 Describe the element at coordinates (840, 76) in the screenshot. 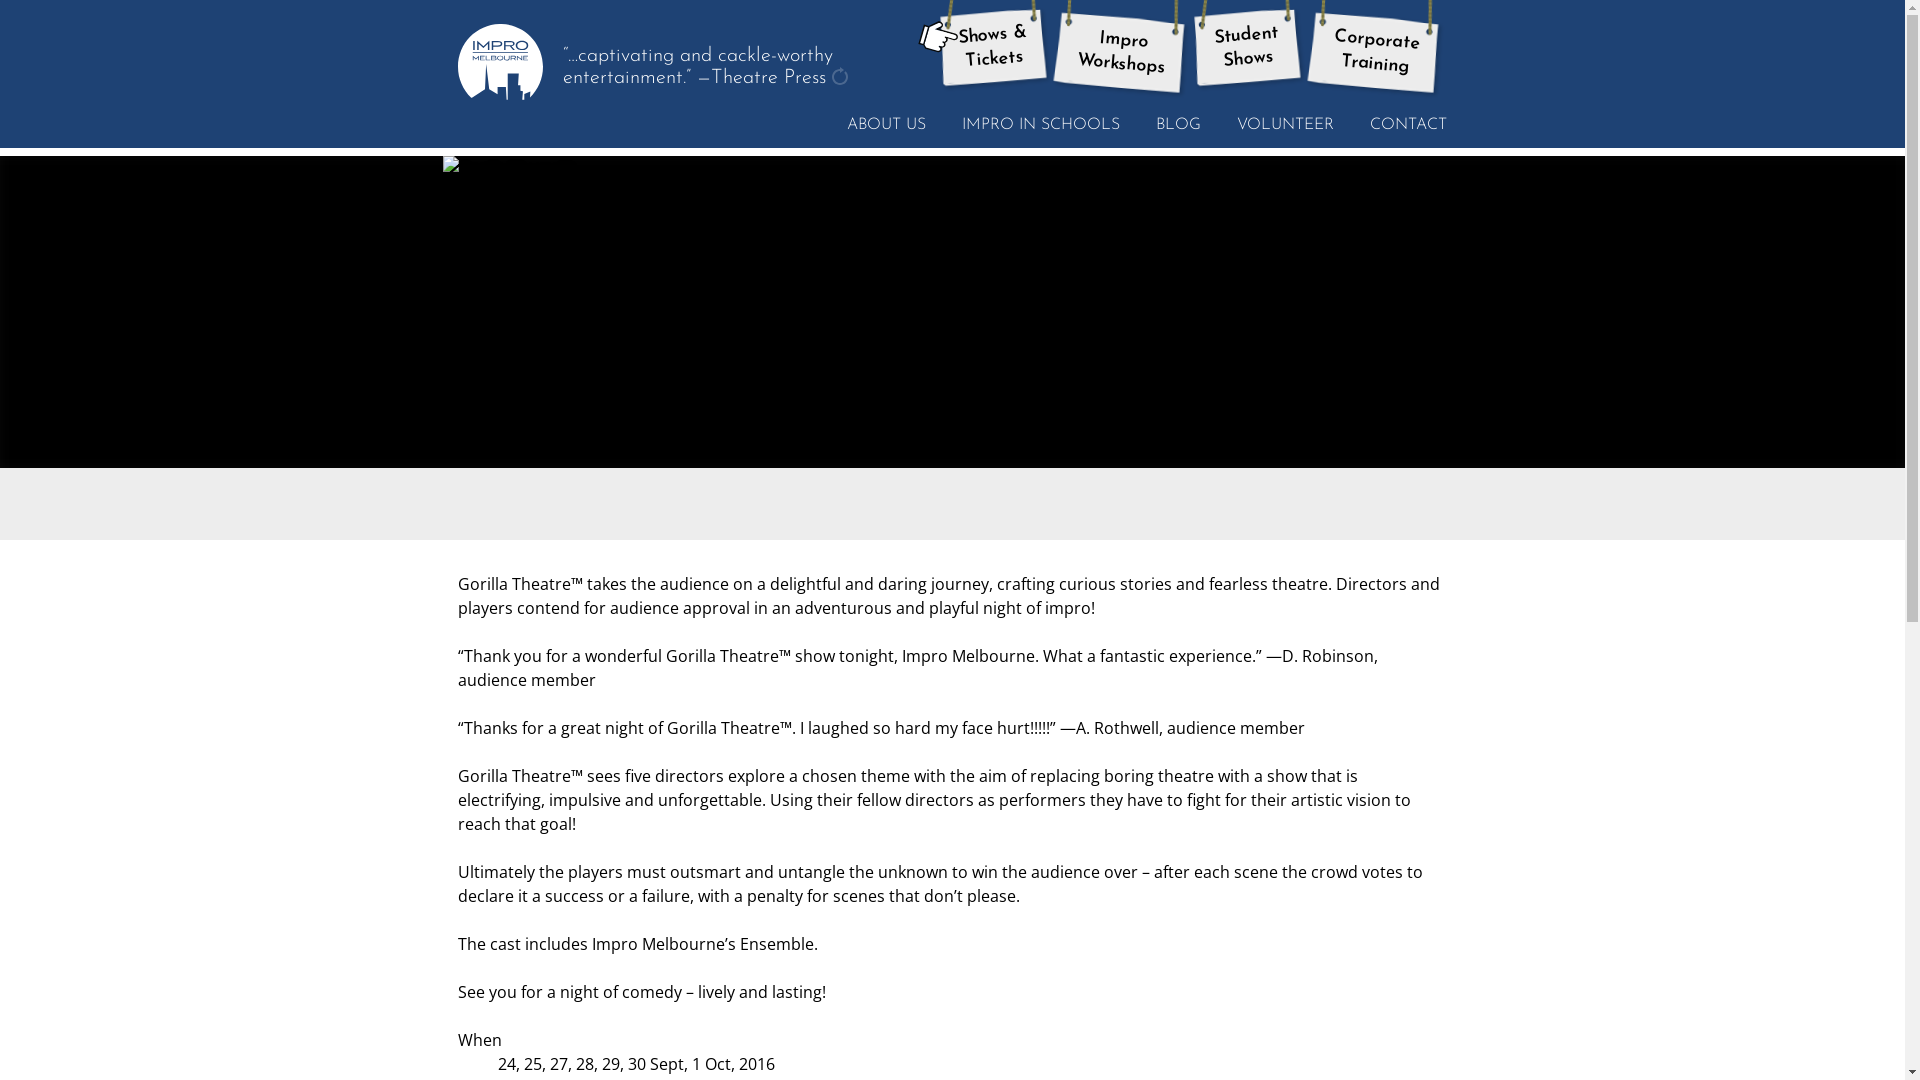

I see `get another quote` at that location.